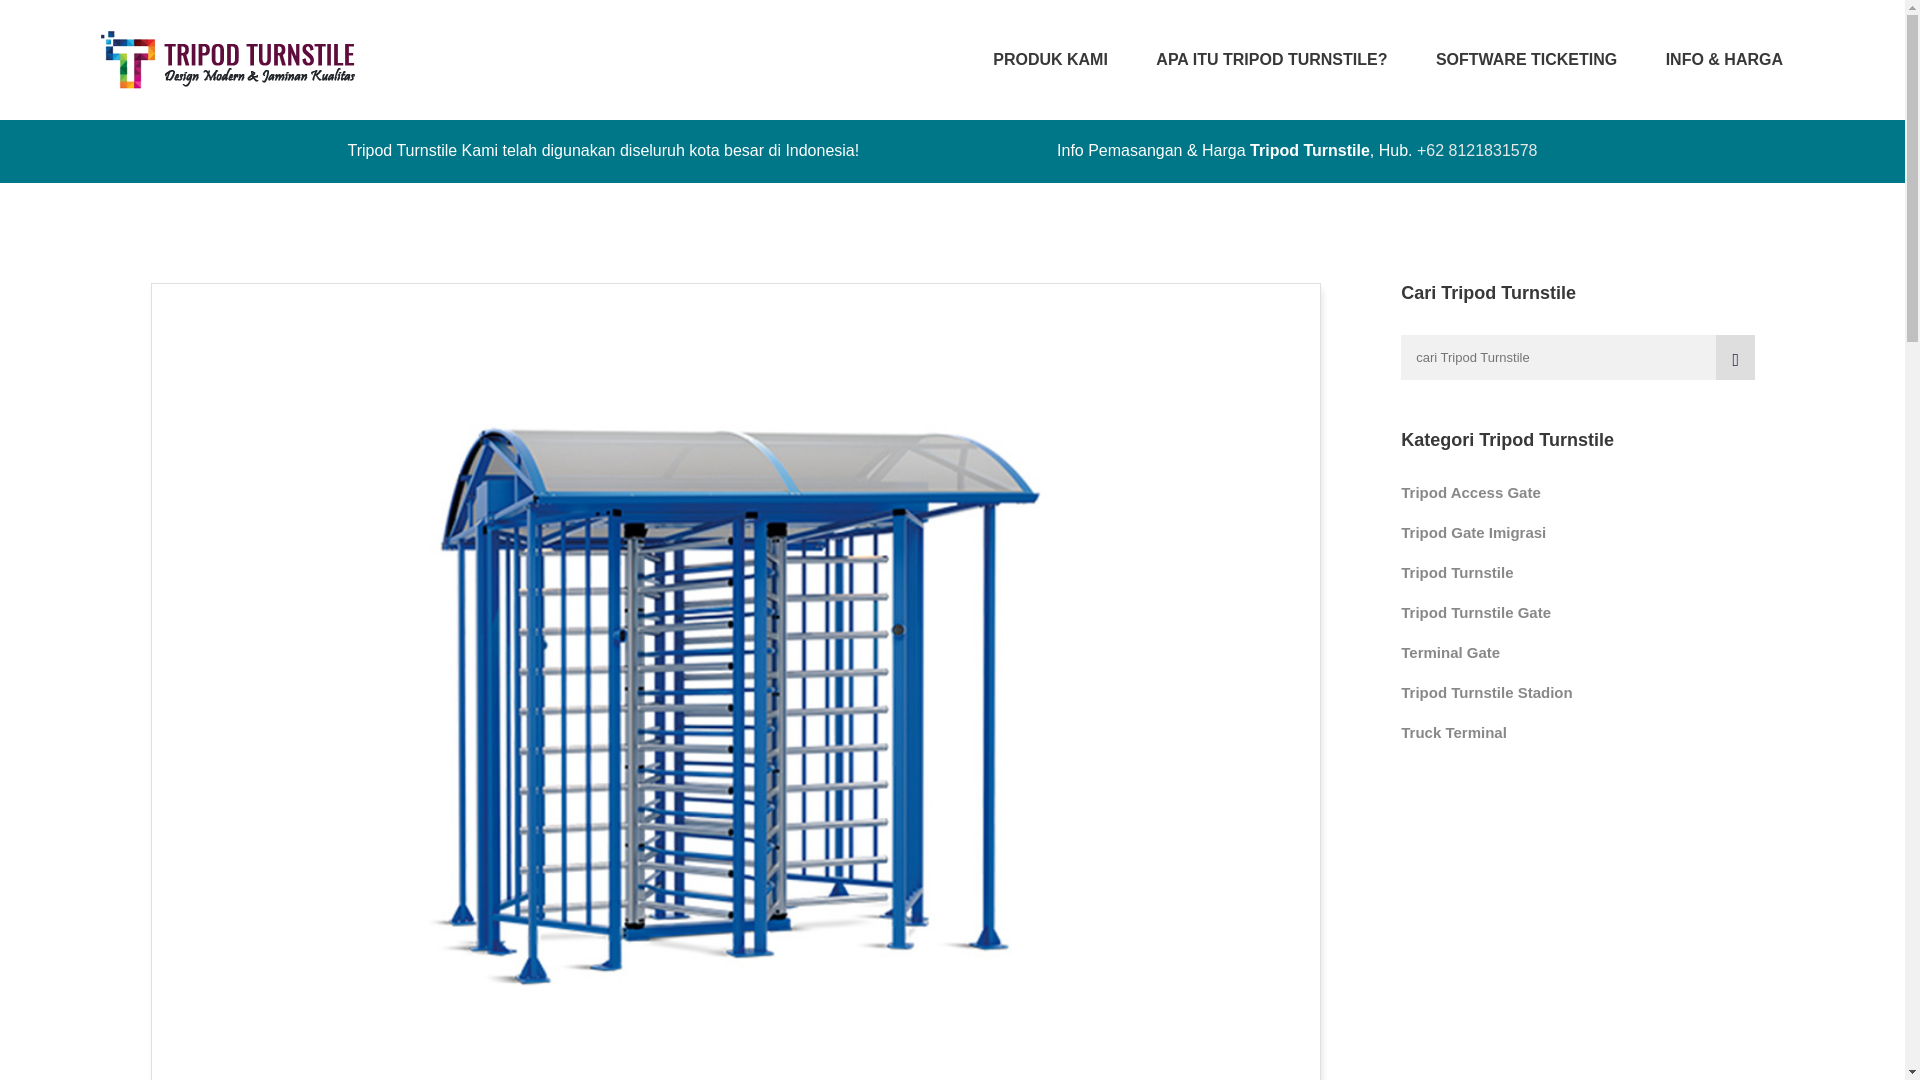 The height and width of the screenshot is (1080, 1920). I want to click on Apa itu Tripod Turnstile?, so click(1270, 60).